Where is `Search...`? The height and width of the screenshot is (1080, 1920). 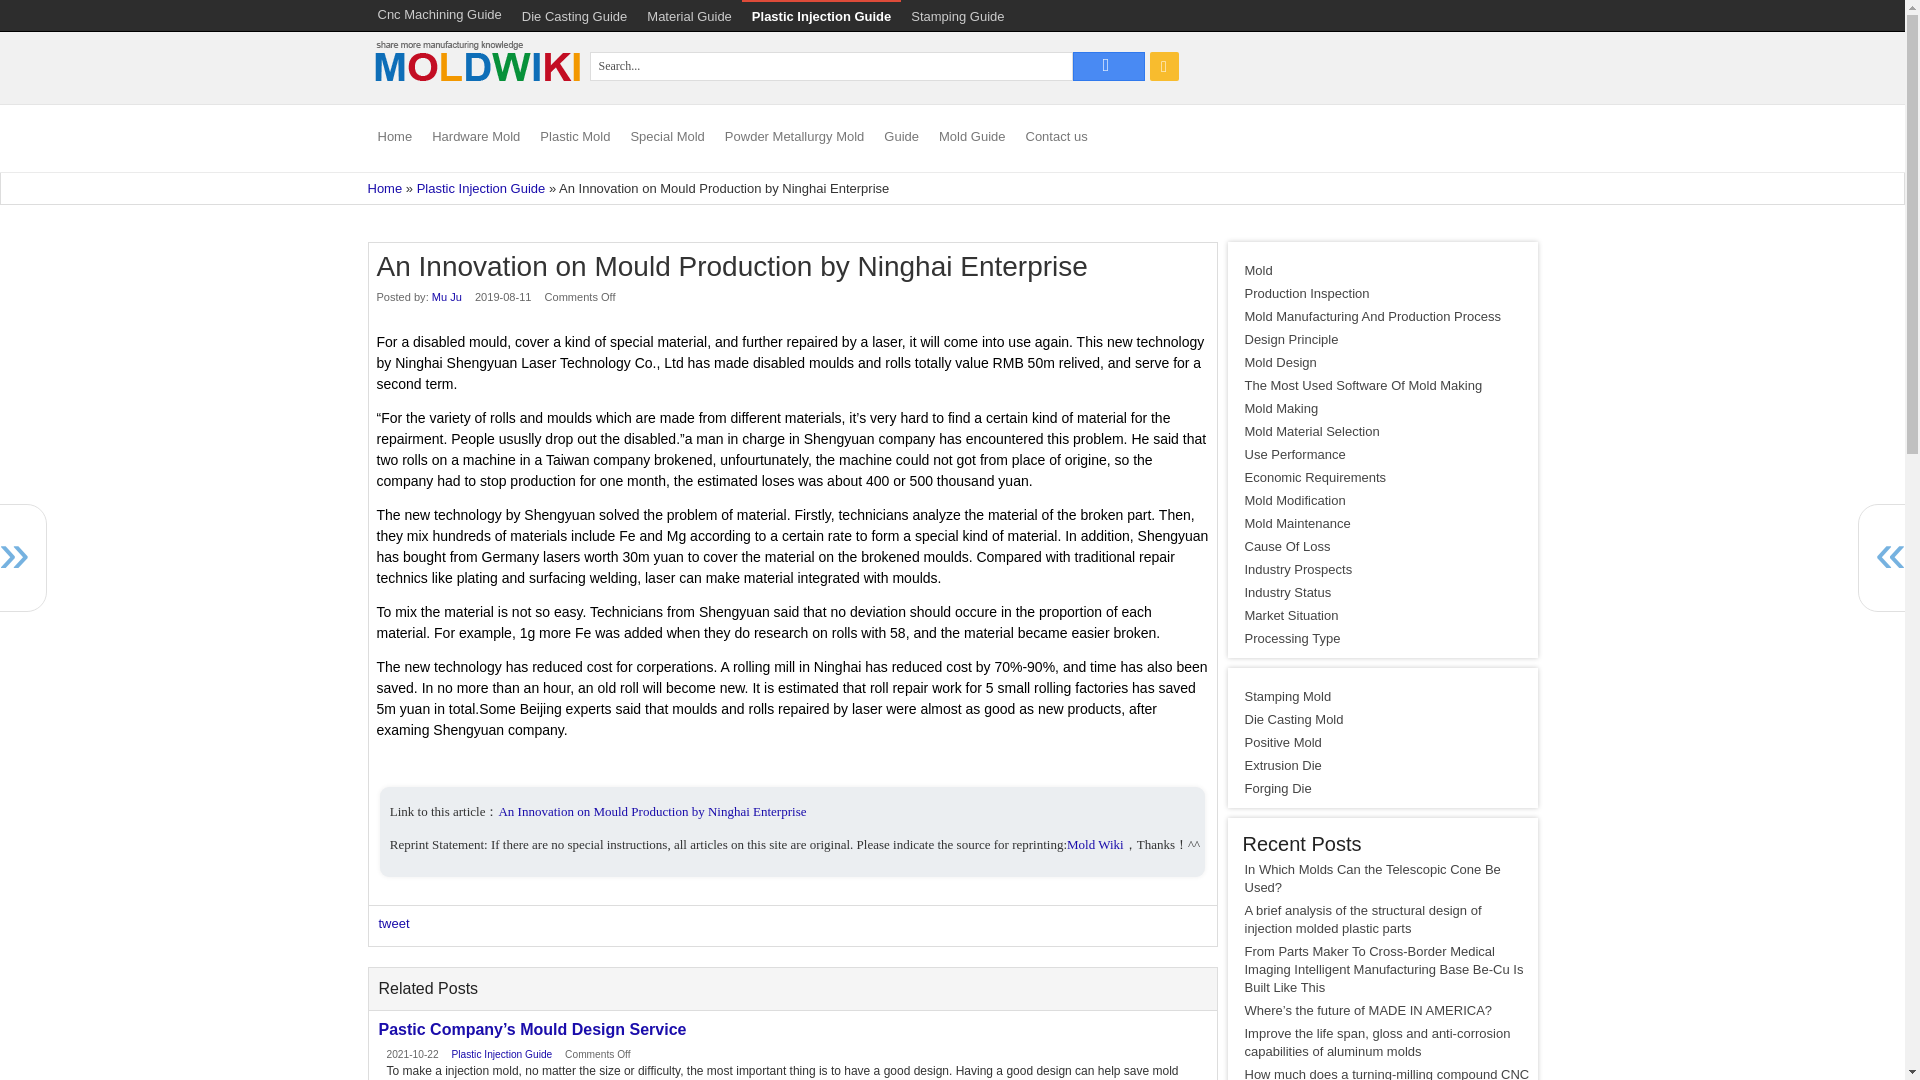
Search... is located at coordinates (1108, 66).